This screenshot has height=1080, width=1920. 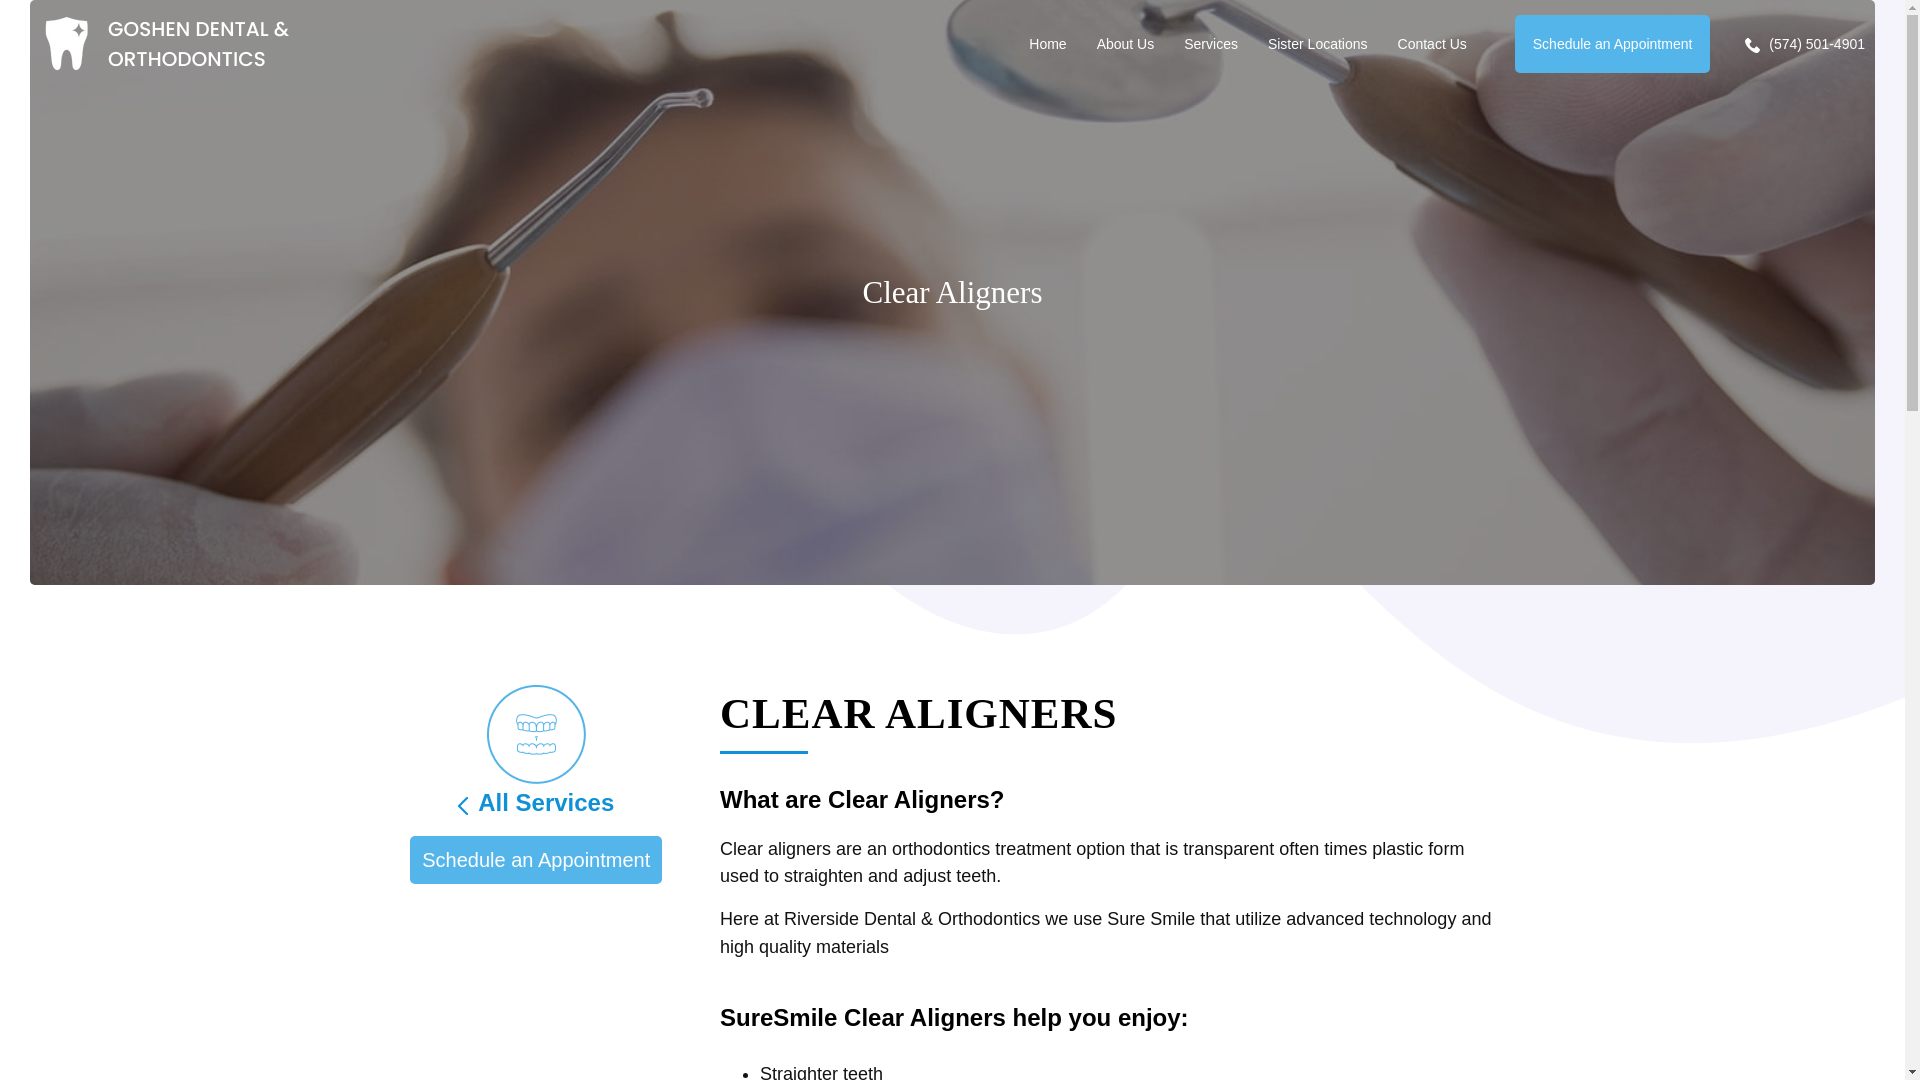 I want to click on Schedule an Appointment, so click(x=536, y=860).